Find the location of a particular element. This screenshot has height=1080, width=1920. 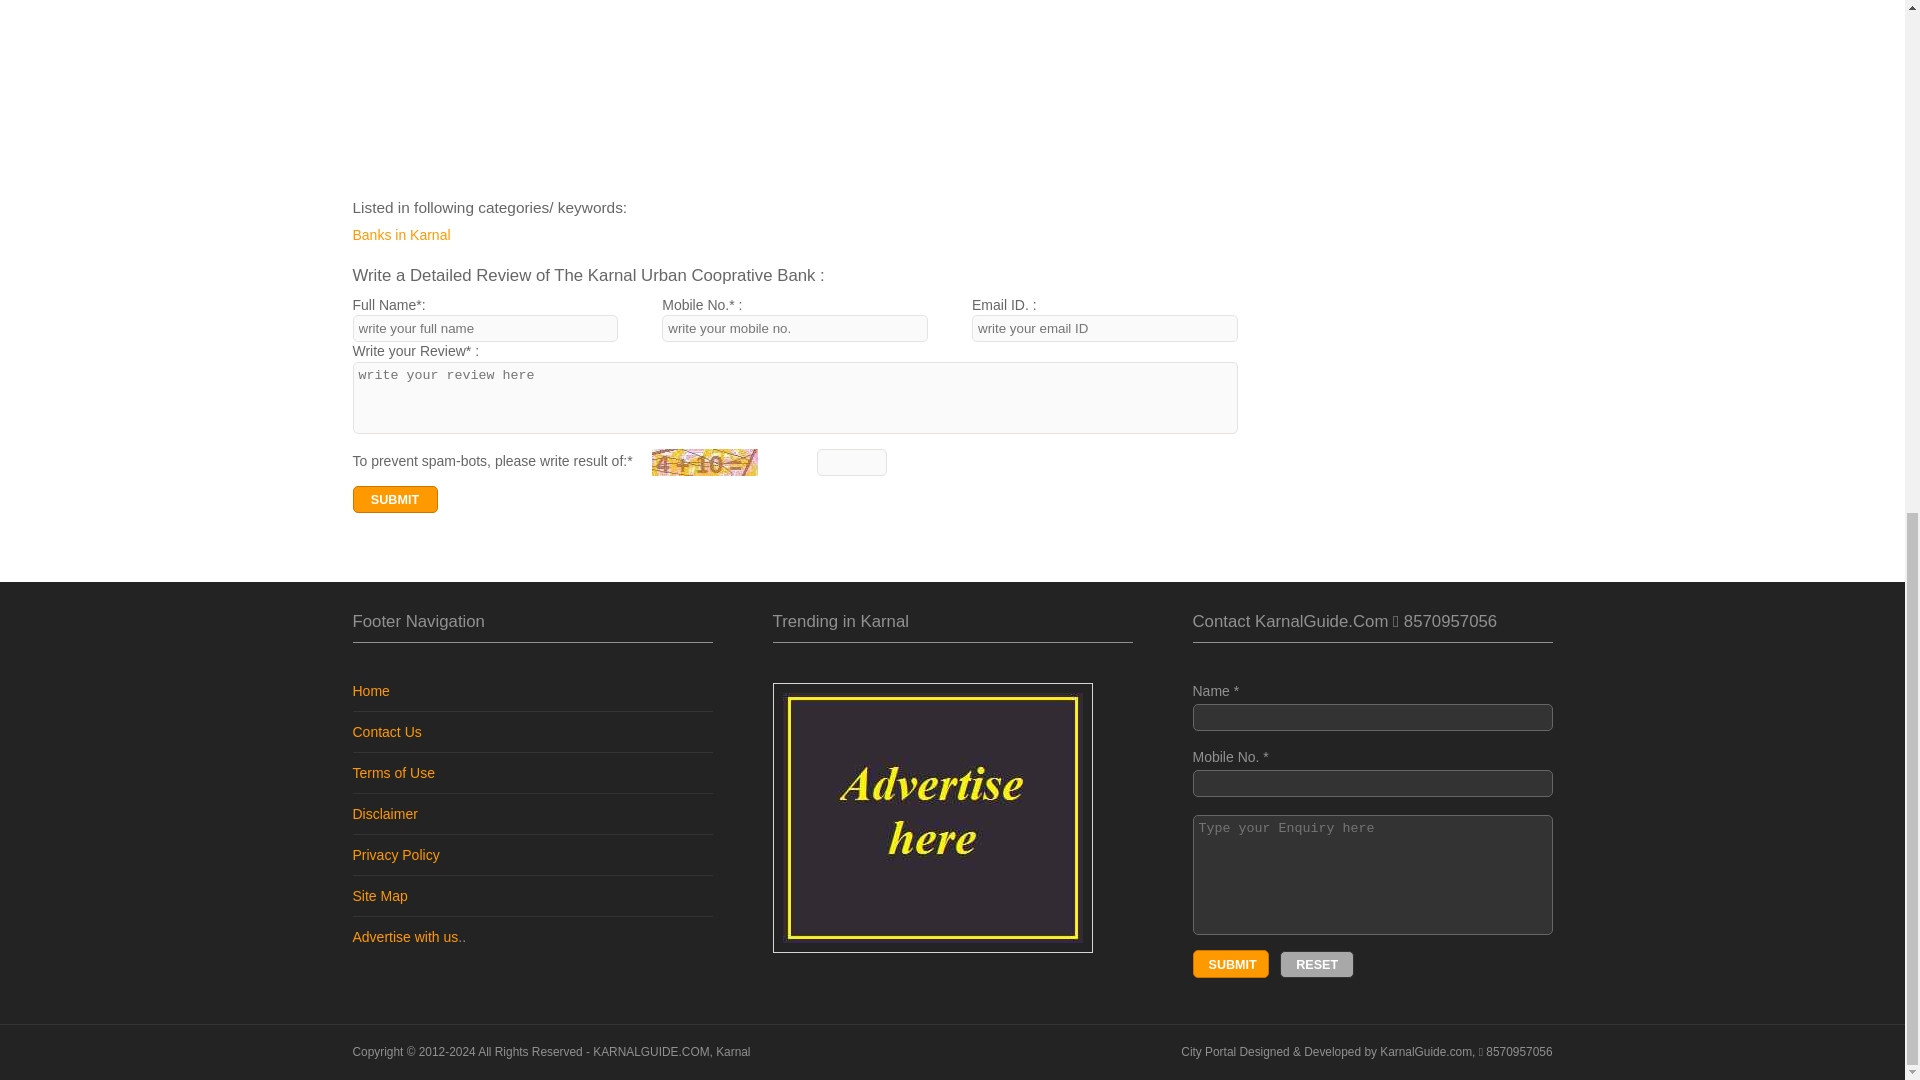

Banks in Karnal is located at coordinates (484, 236).